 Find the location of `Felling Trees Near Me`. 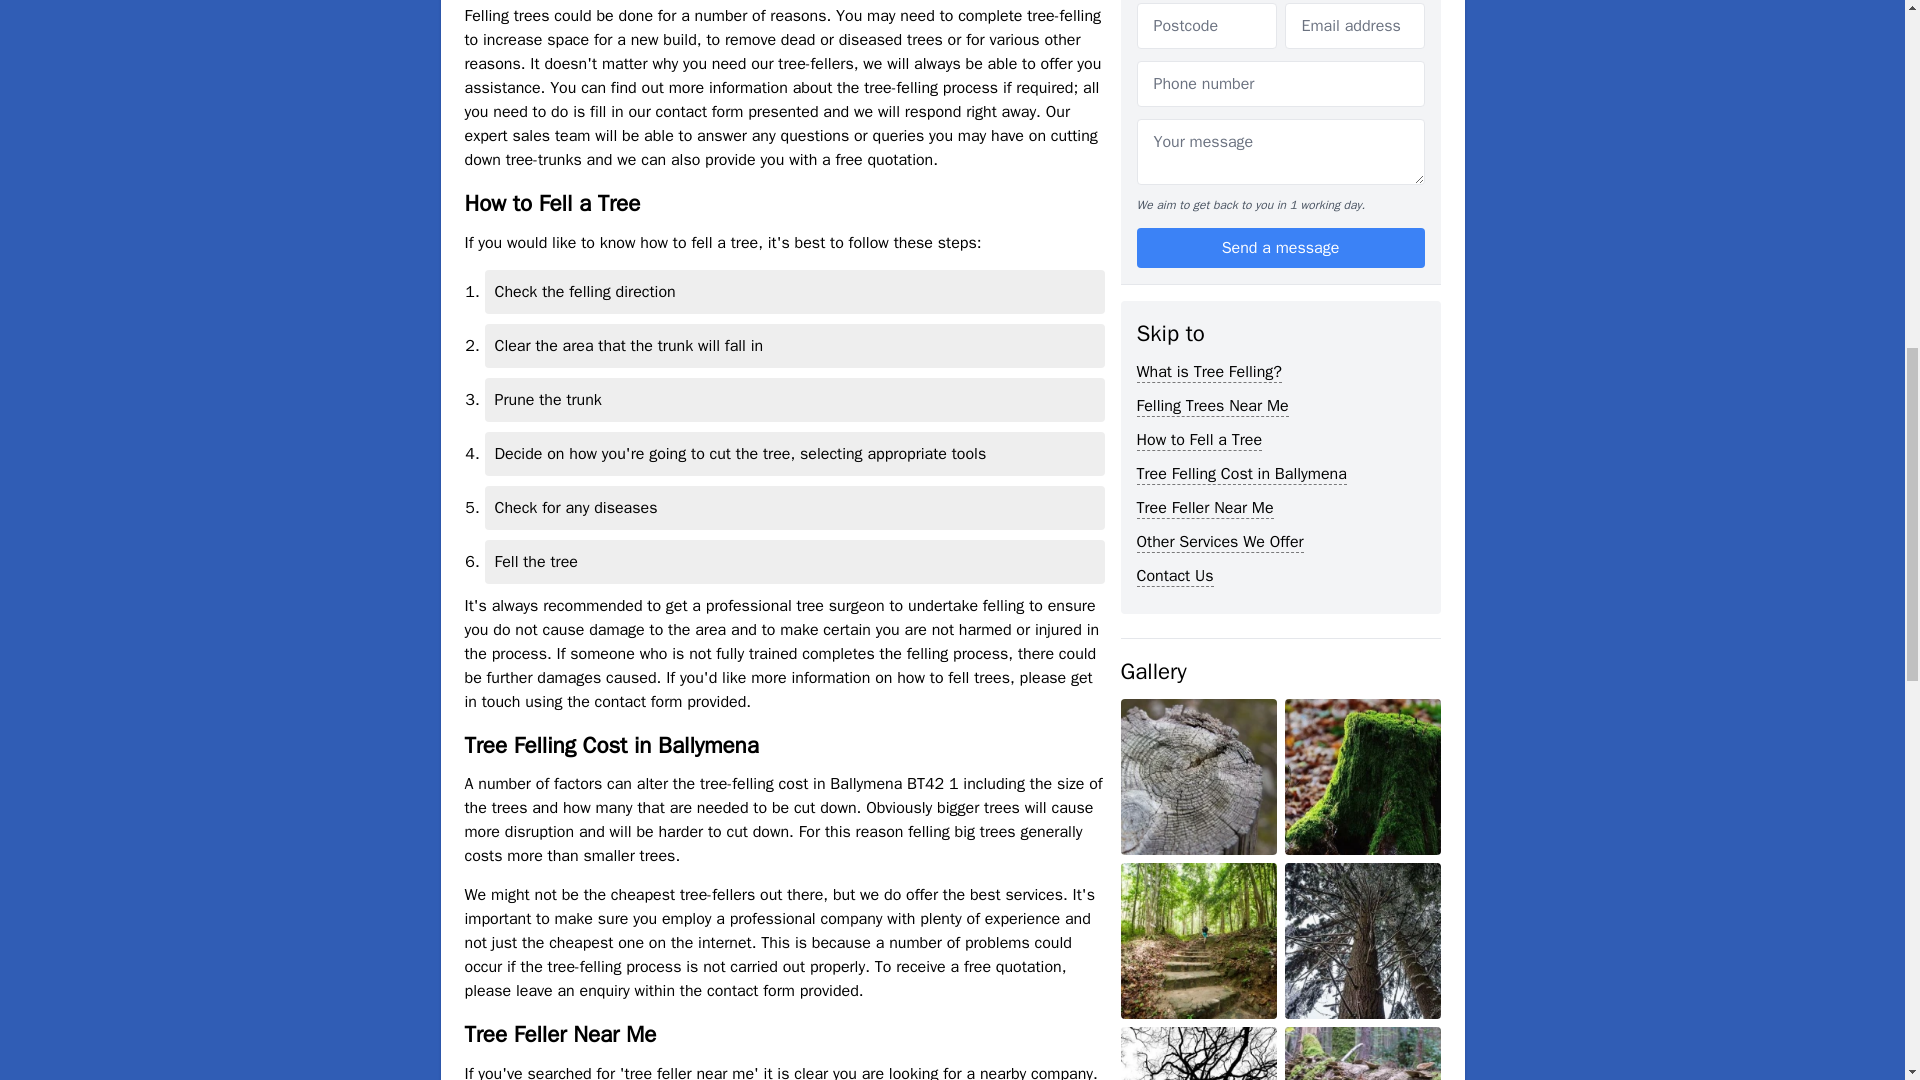

Felling Trees Near Me is located at coordinates (1212, 42).